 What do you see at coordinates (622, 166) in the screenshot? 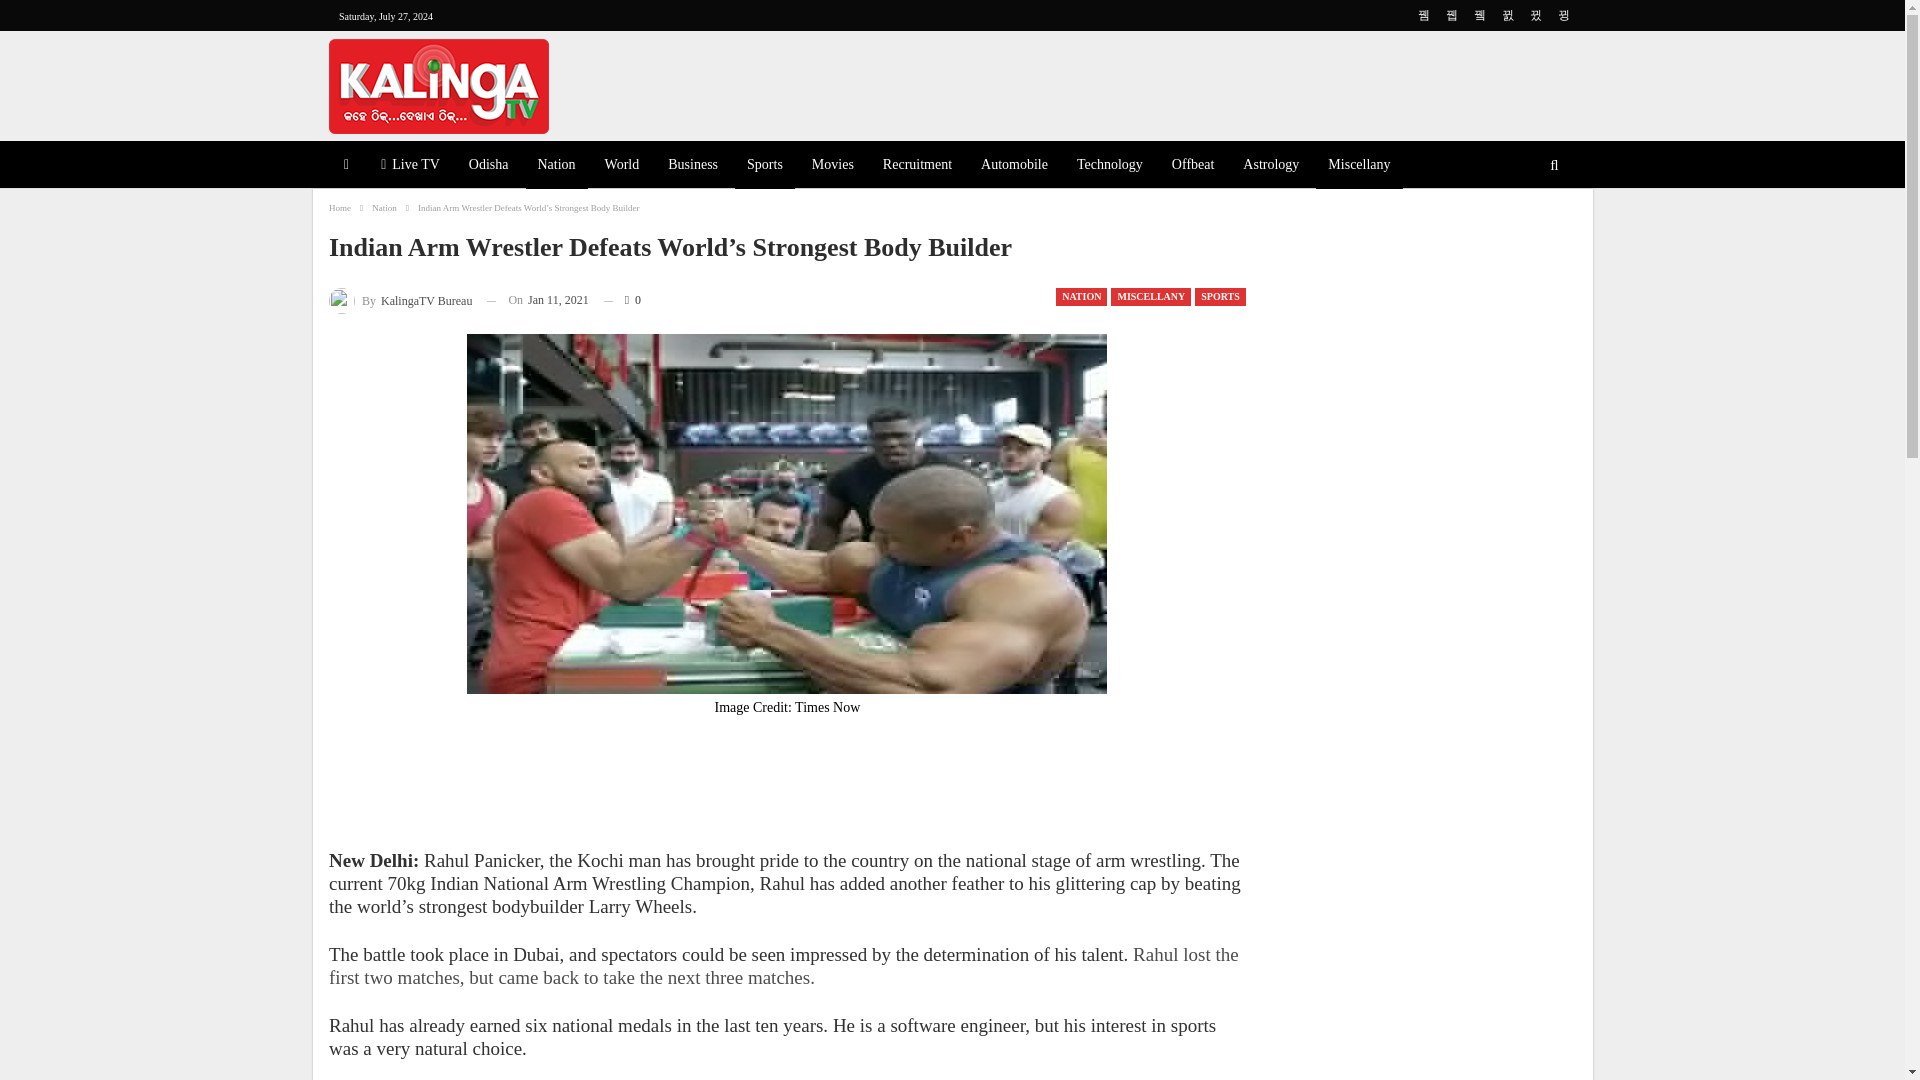
I see `World` at bounding box center [622, 166].